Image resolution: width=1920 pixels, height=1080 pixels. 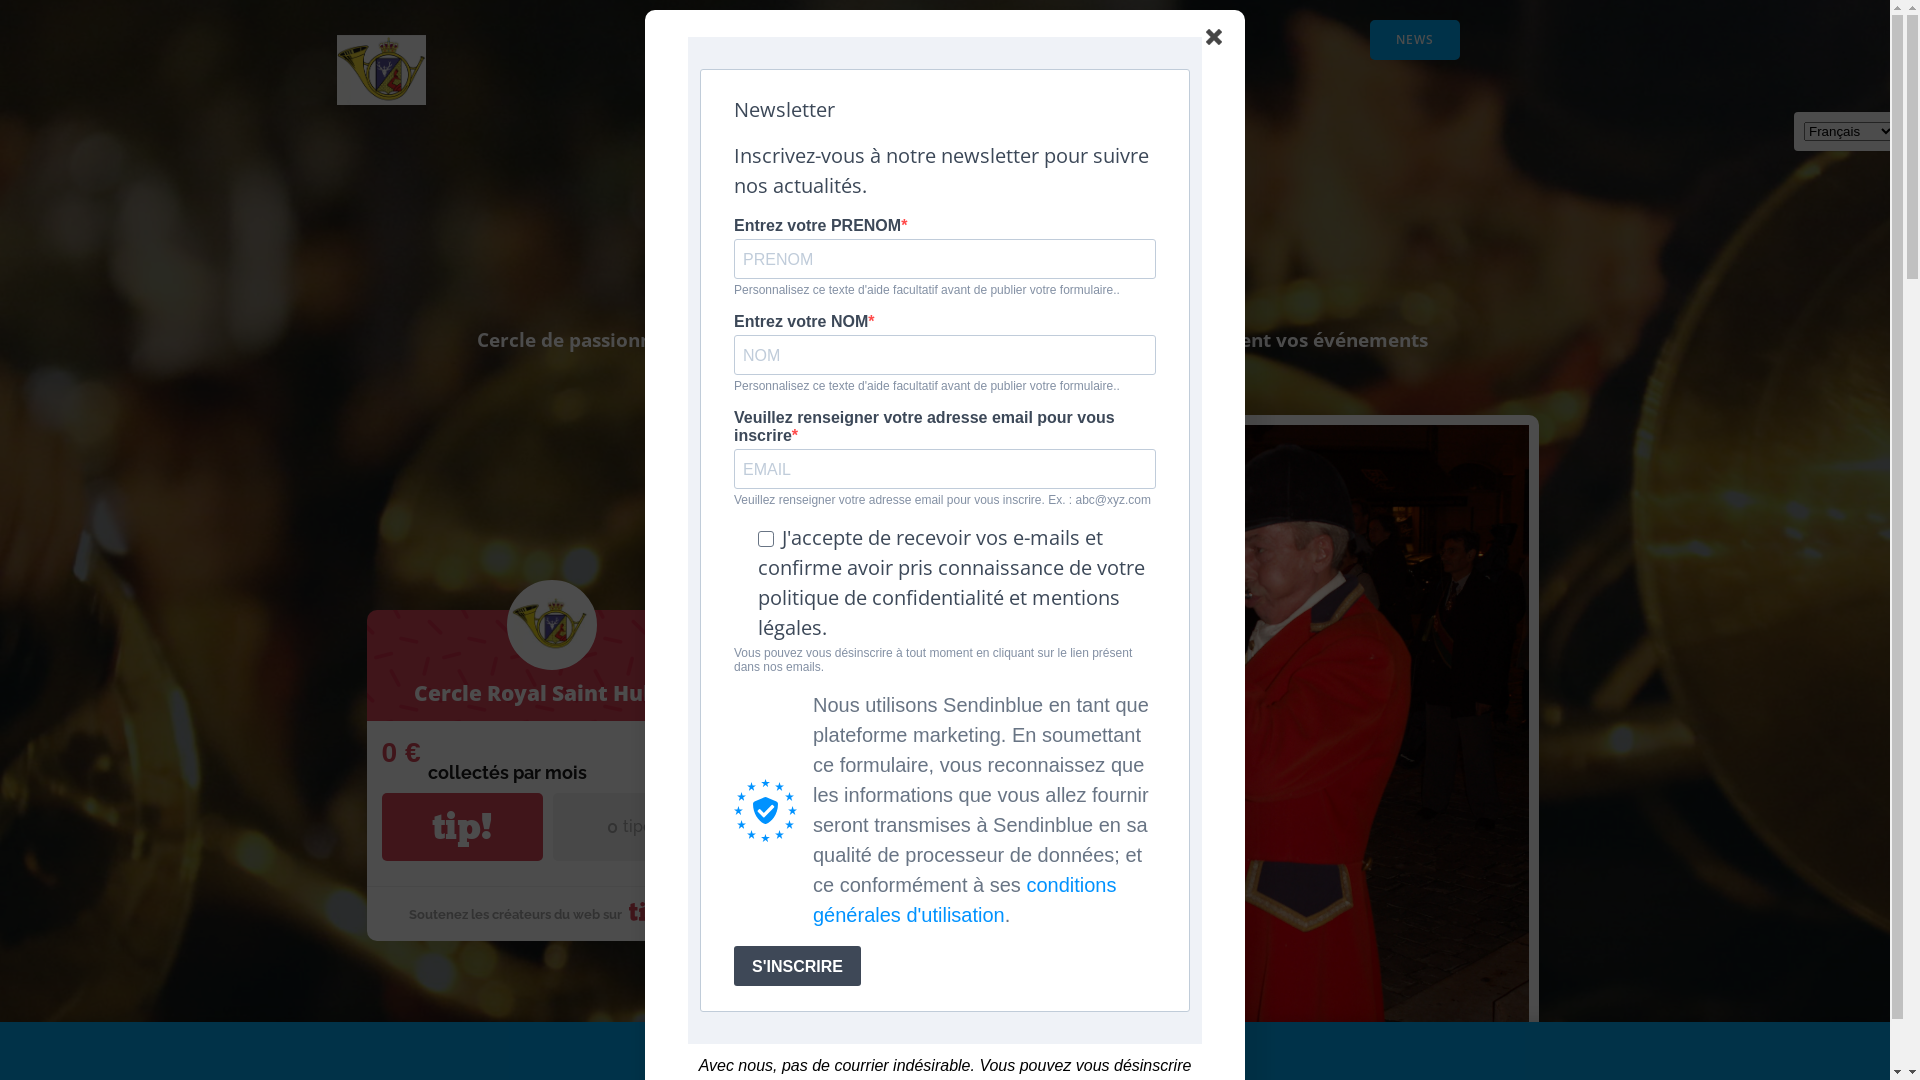 What do you see at coordinates (1107, 40) in the screenshot?
I see `MEMBRES` at bounding box center [1107, 40].